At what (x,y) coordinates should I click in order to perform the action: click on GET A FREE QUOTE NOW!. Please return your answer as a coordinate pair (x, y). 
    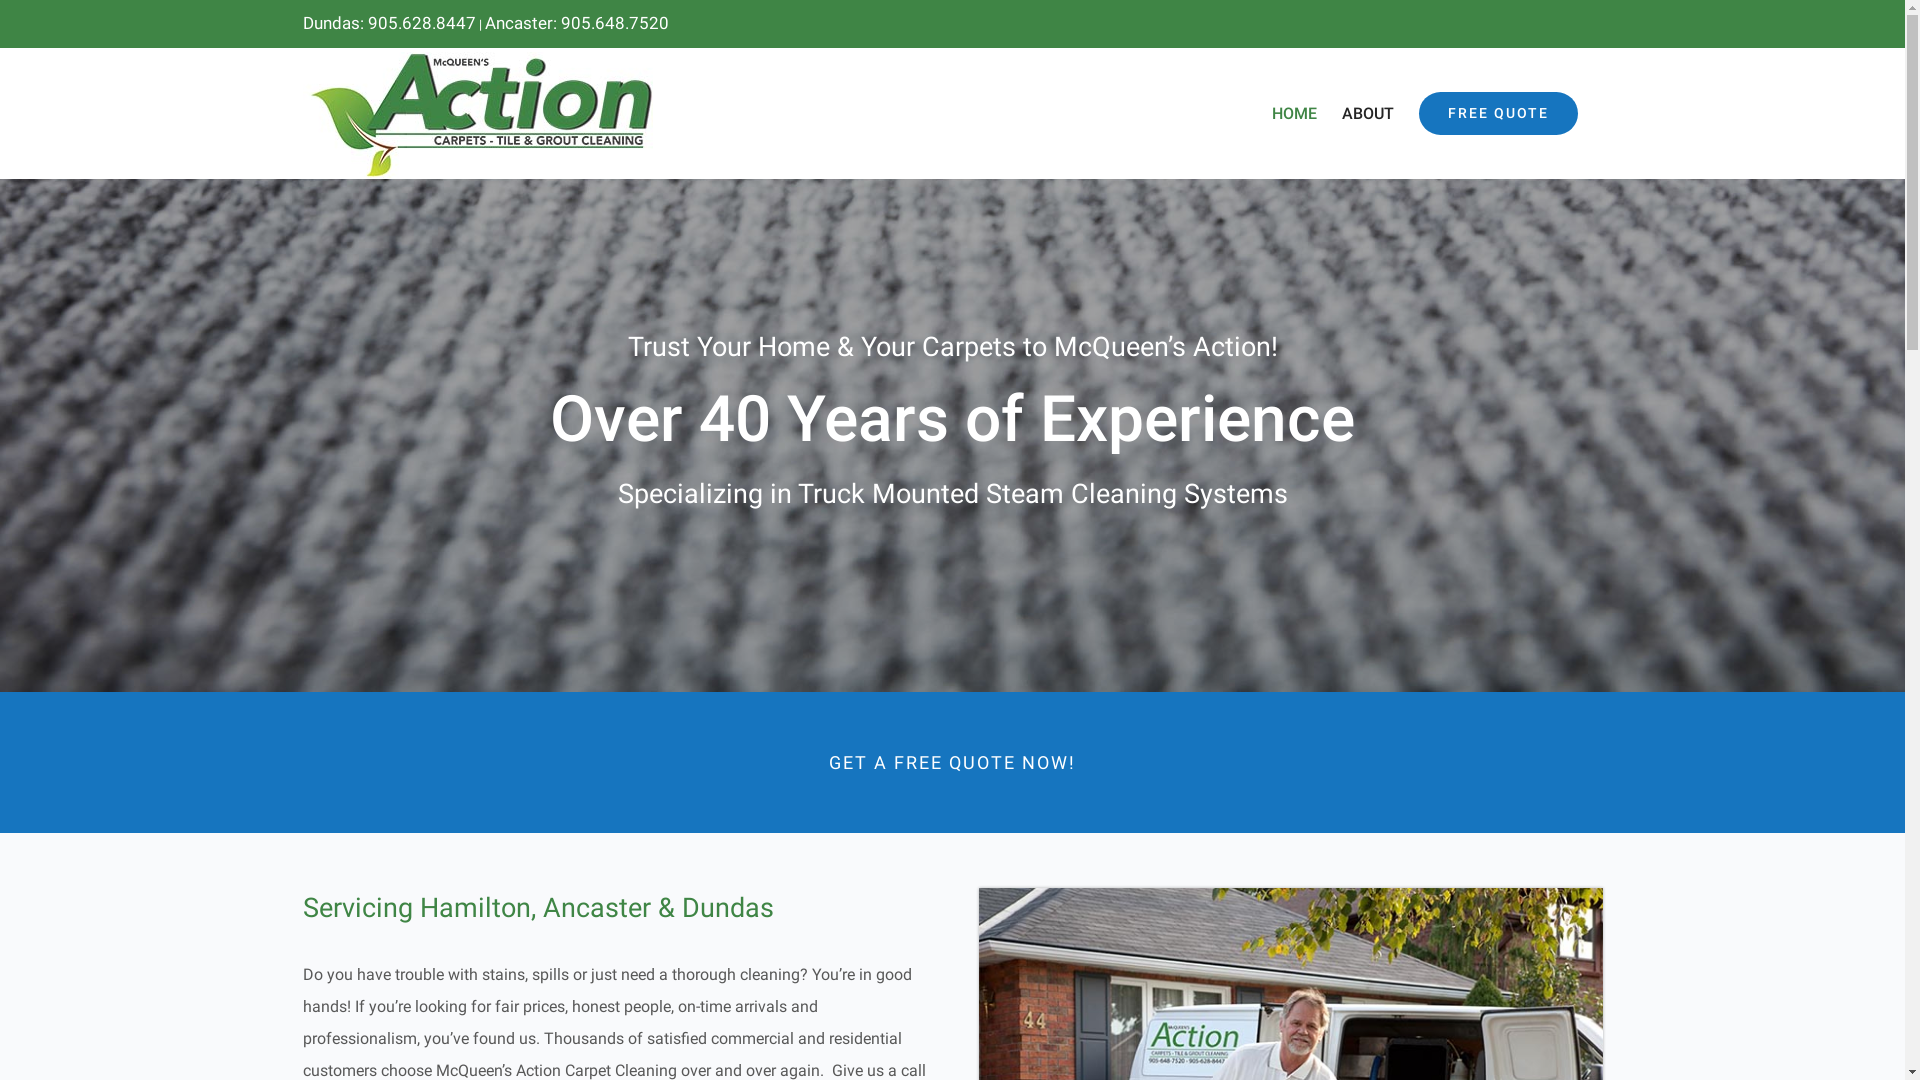
    Looking at the image, I should click on (952, 762).